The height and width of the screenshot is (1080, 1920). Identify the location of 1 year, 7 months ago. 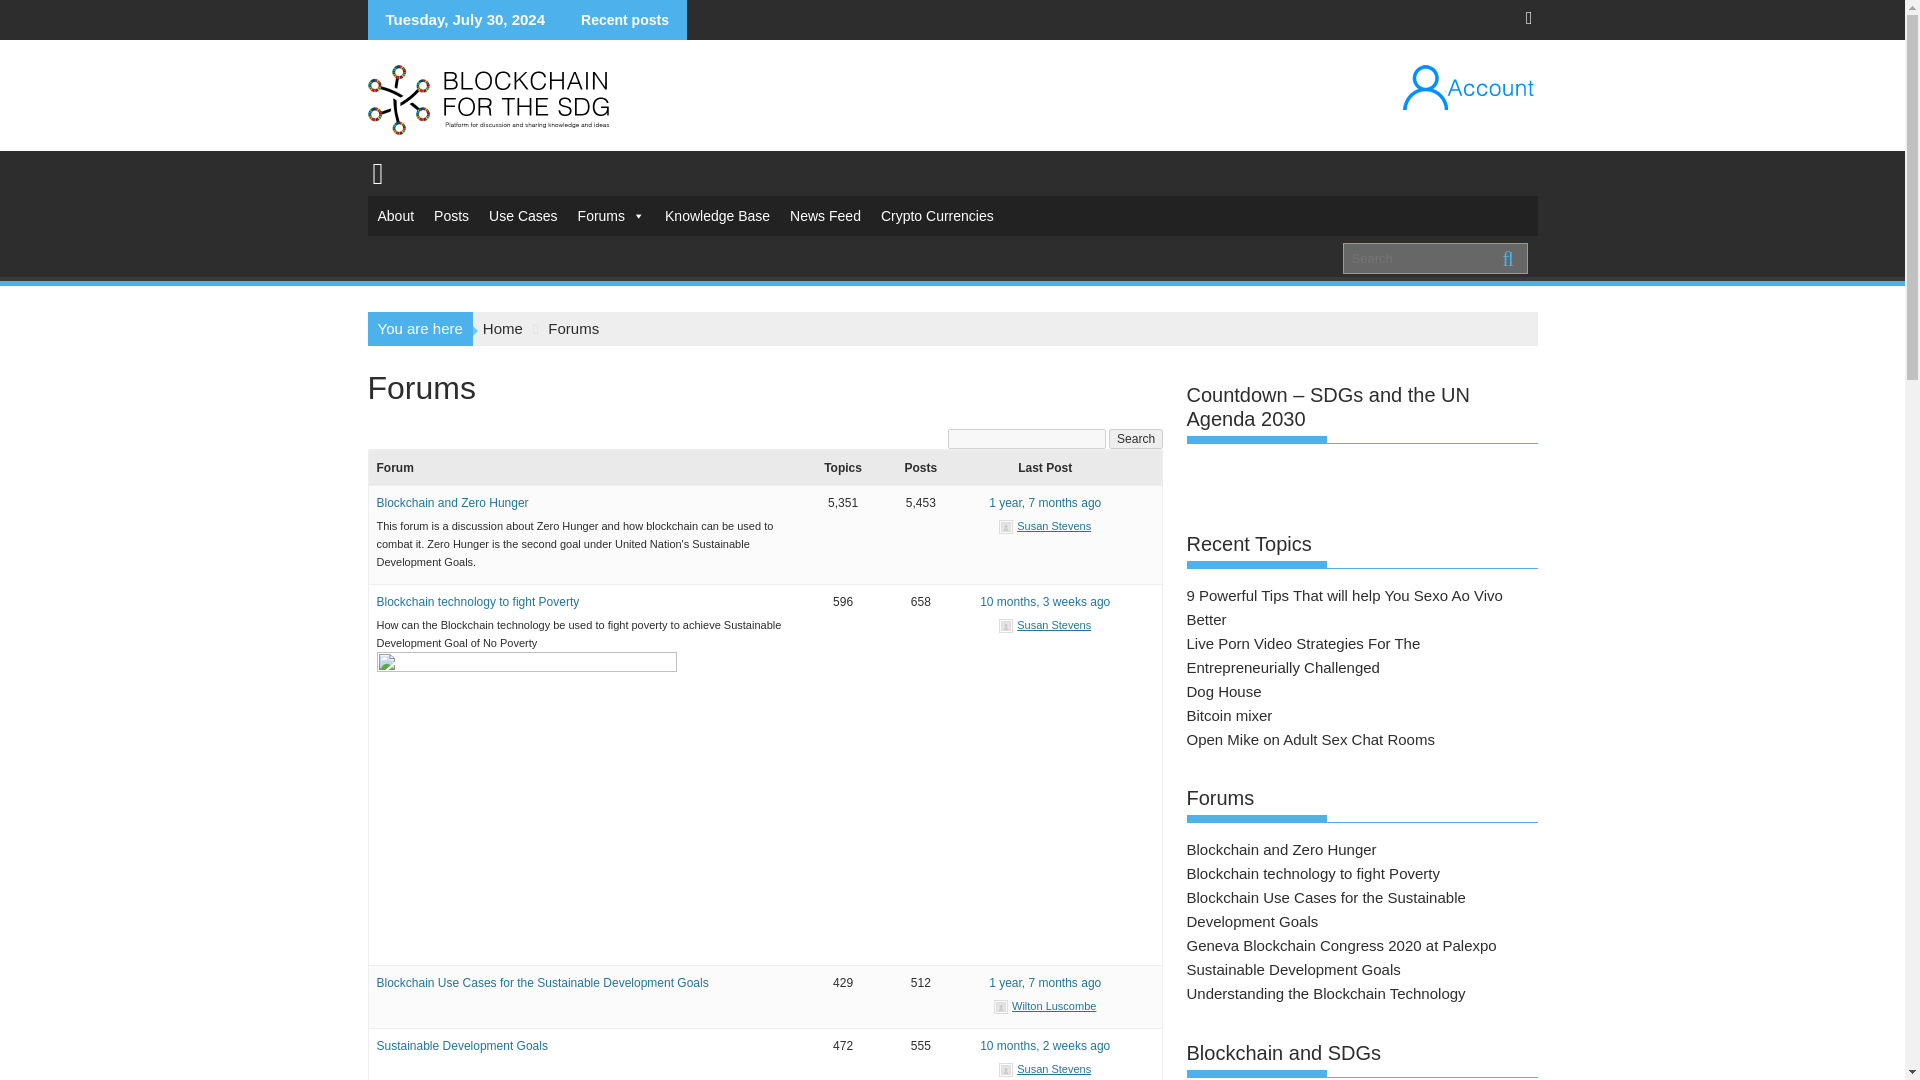
(1044, 502).